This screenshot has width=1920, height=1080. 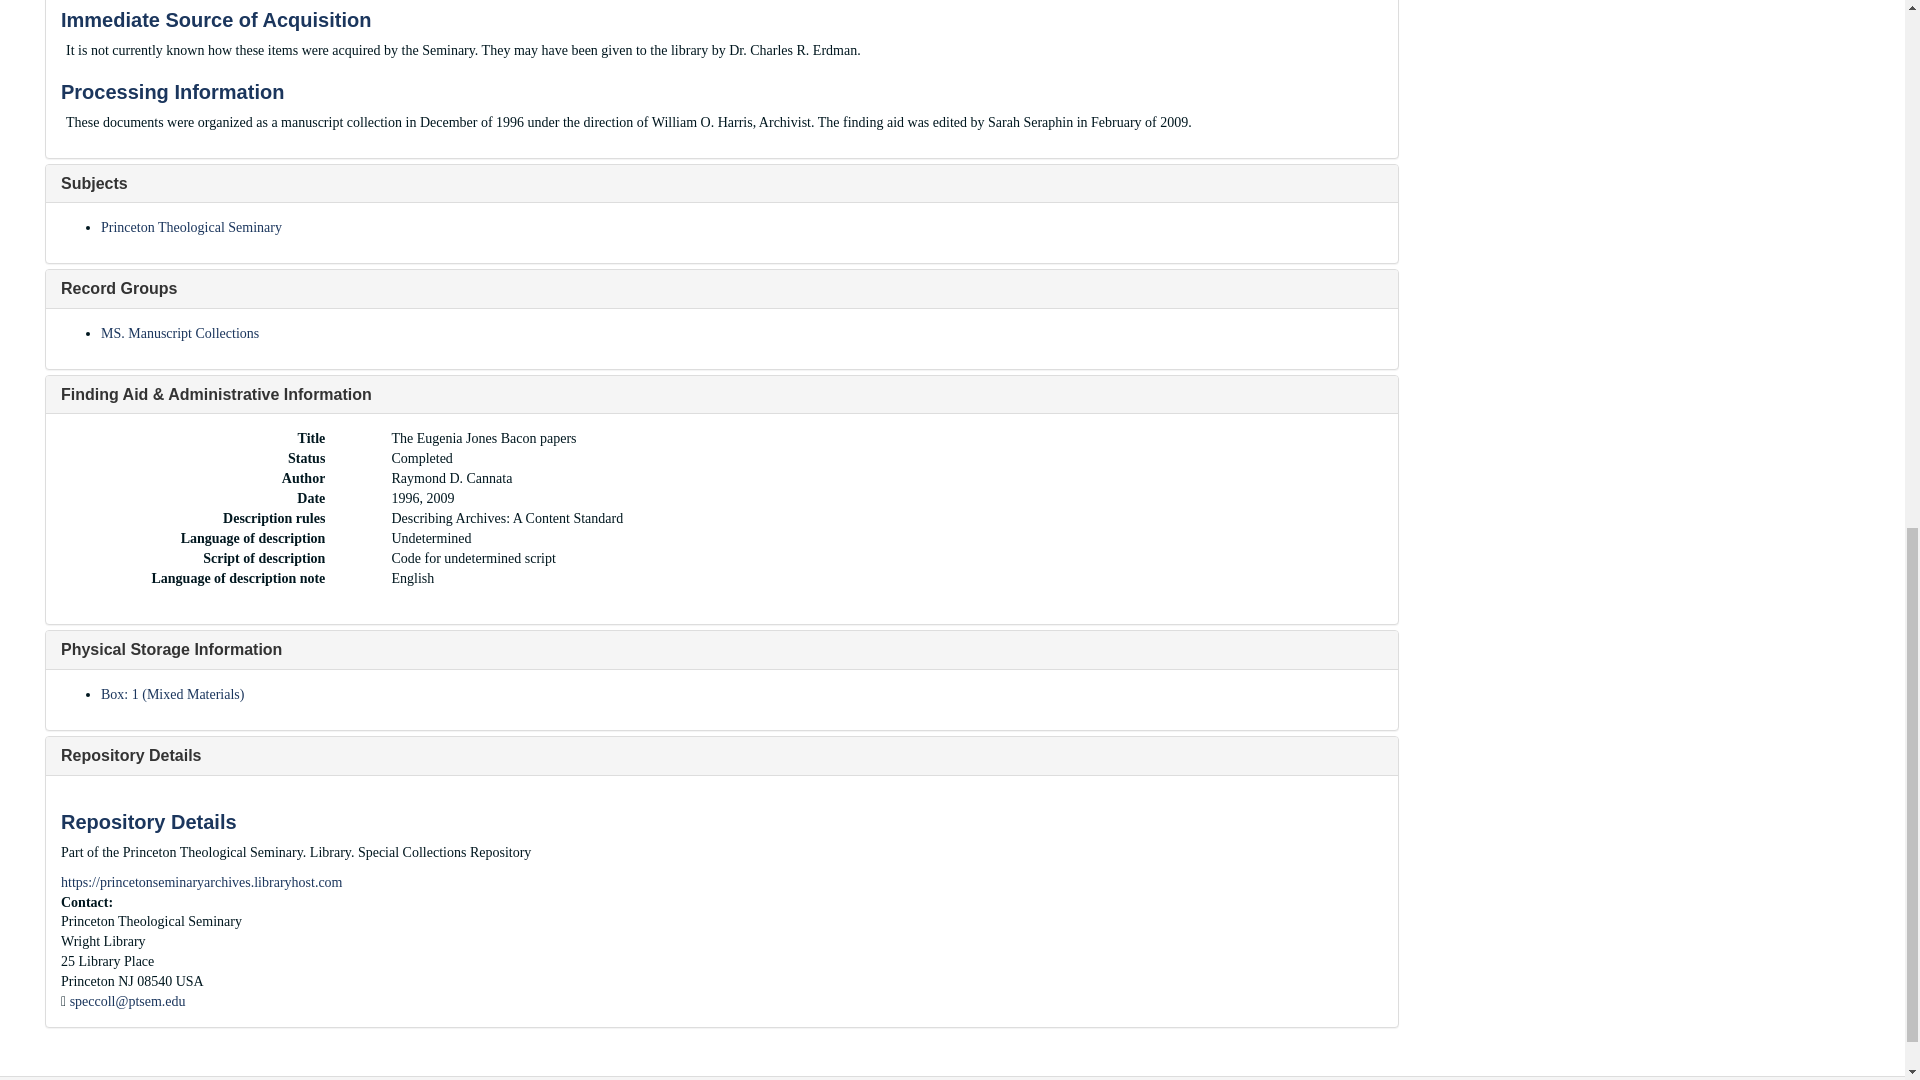 What do you see at coordinates (180, 334) in the screenshot?
I see `MS. Manuscript Collections` at bounding box center [180, 334].